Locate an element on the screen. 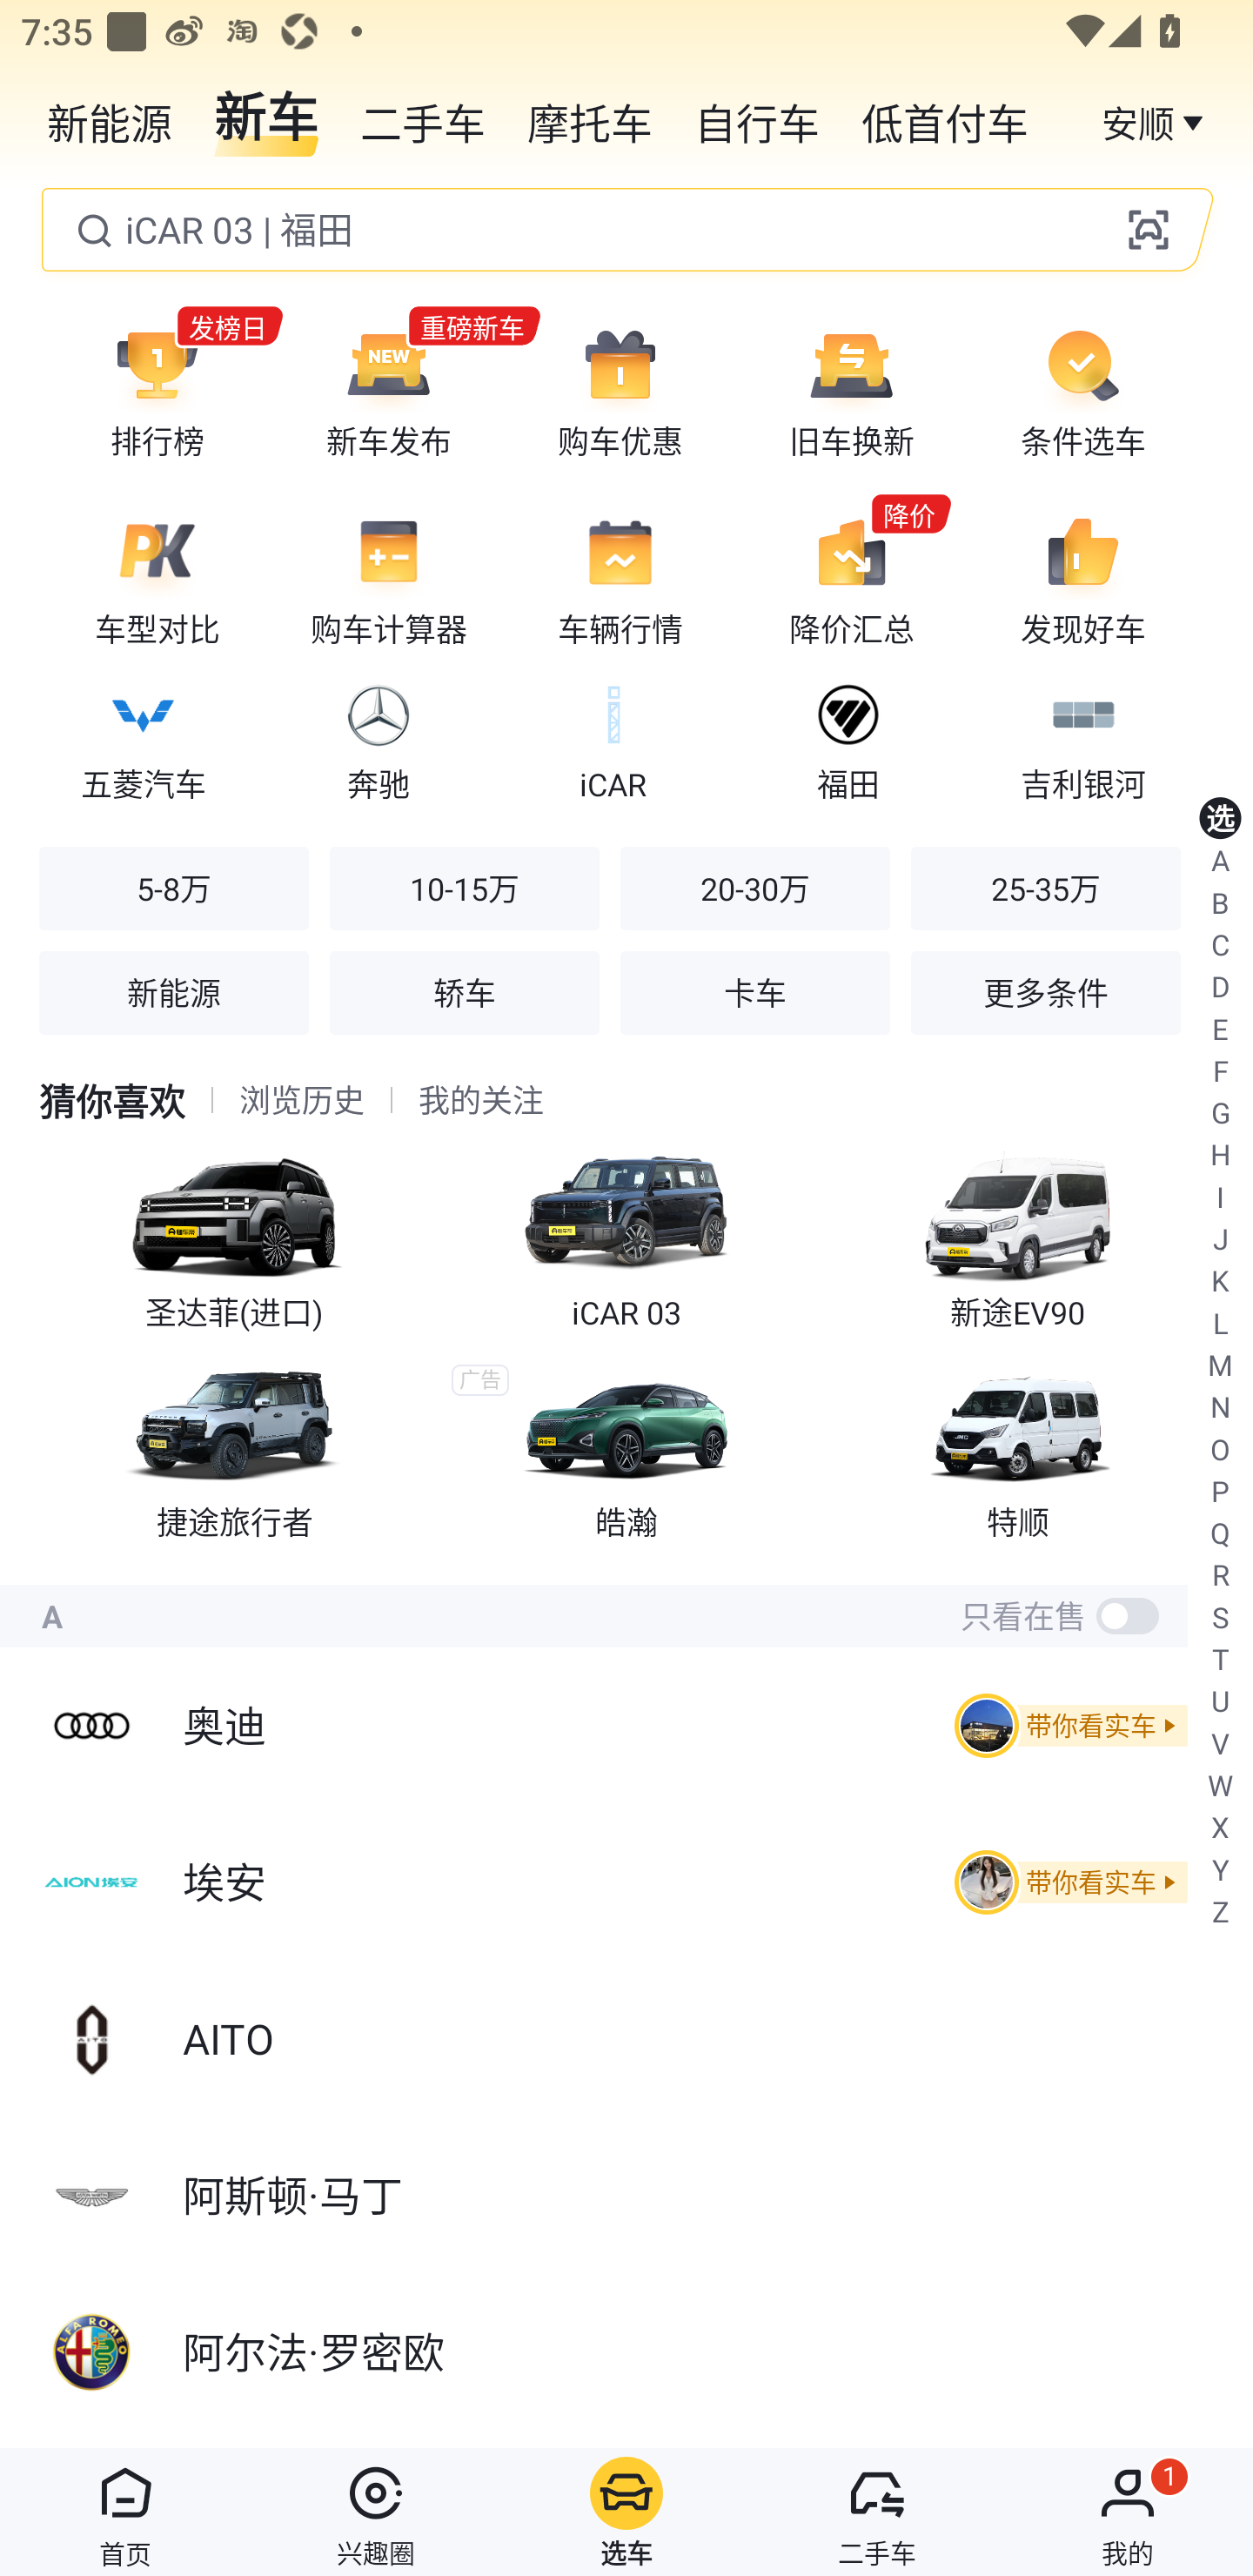 The image size is (1253, 2576). 我的关注 is located at coordinates (480, 1100).